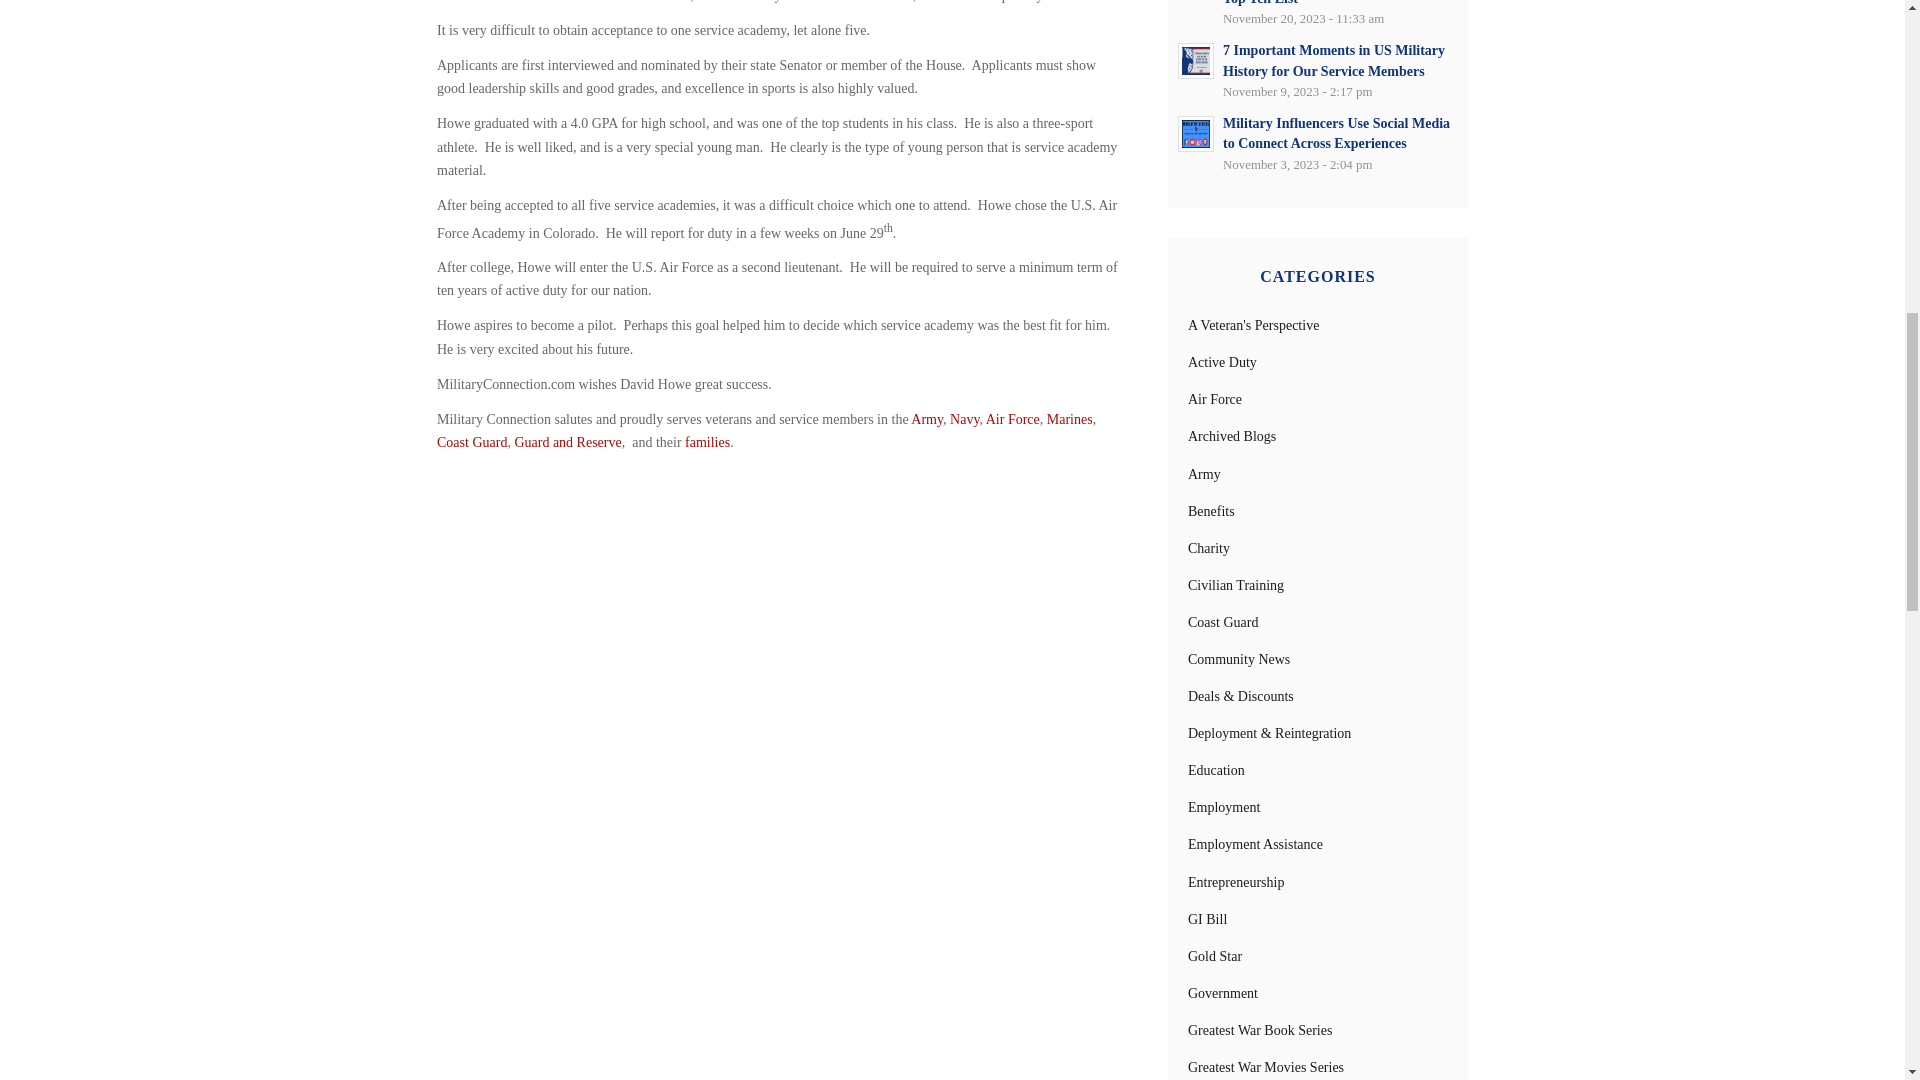 The width and height of the screenshot is (1920, 1080). Describe the element at coordinates (1232, 436) in the screenshot. I see `Archived Blogs` at that location.